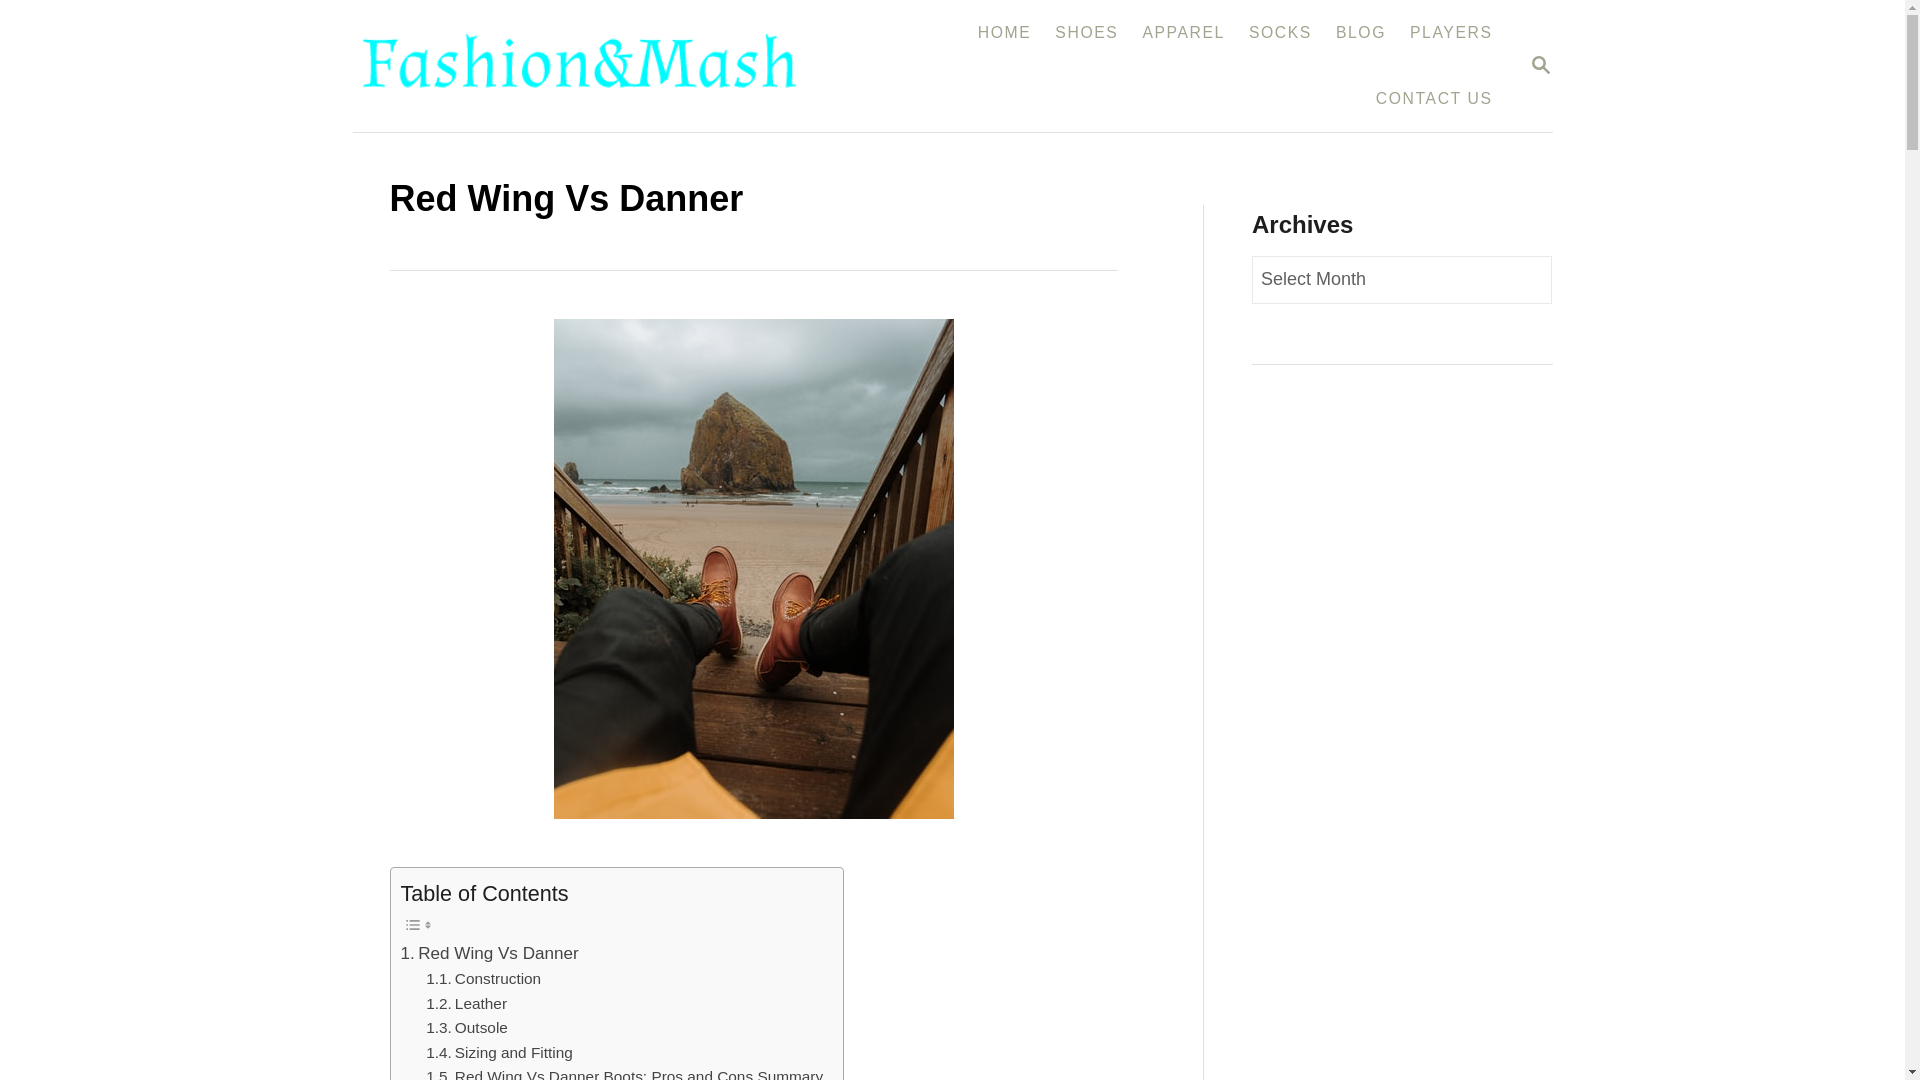 The image size is (1920, 1080). What do you see at coordinates (466, 1004) in the screenshot?
I see `Leather` at bounding box center [466, 1004].